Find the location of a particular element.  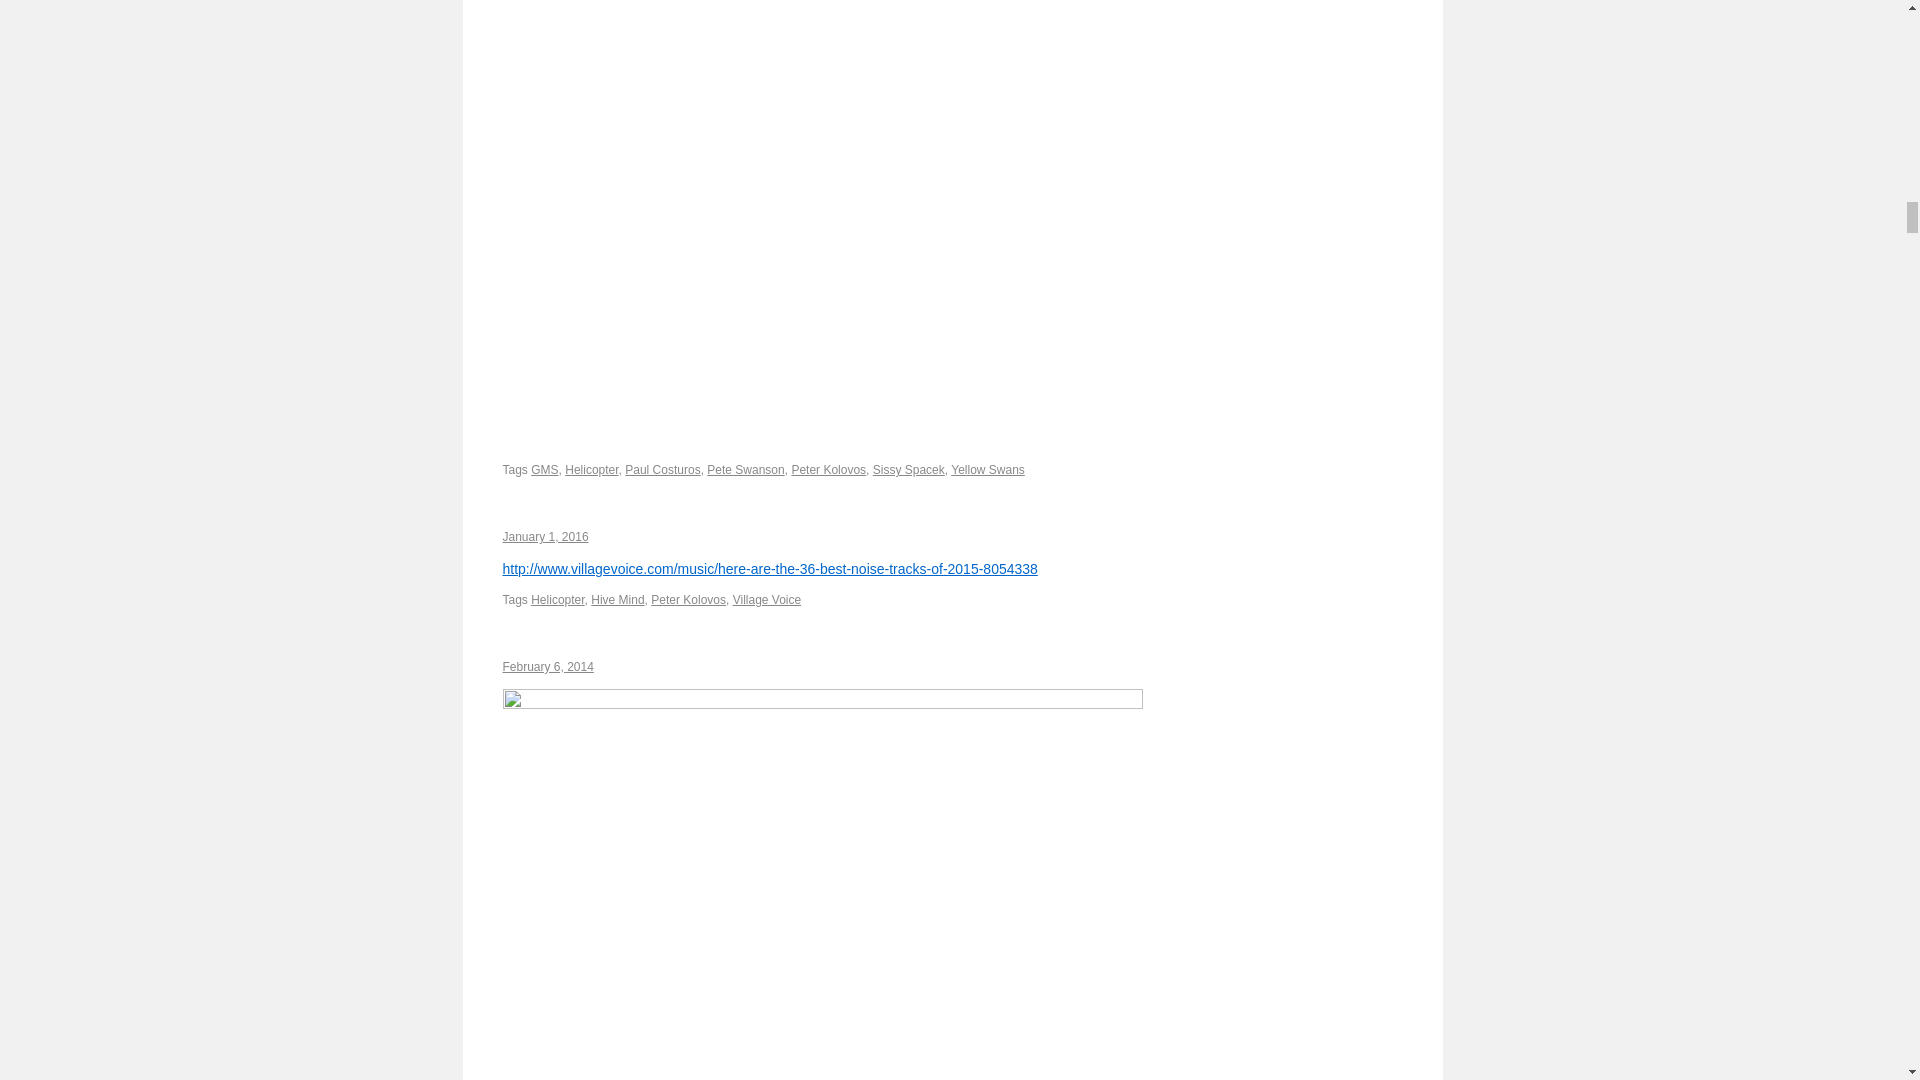

January 1, 2016 is located at coordinates (544, 537).